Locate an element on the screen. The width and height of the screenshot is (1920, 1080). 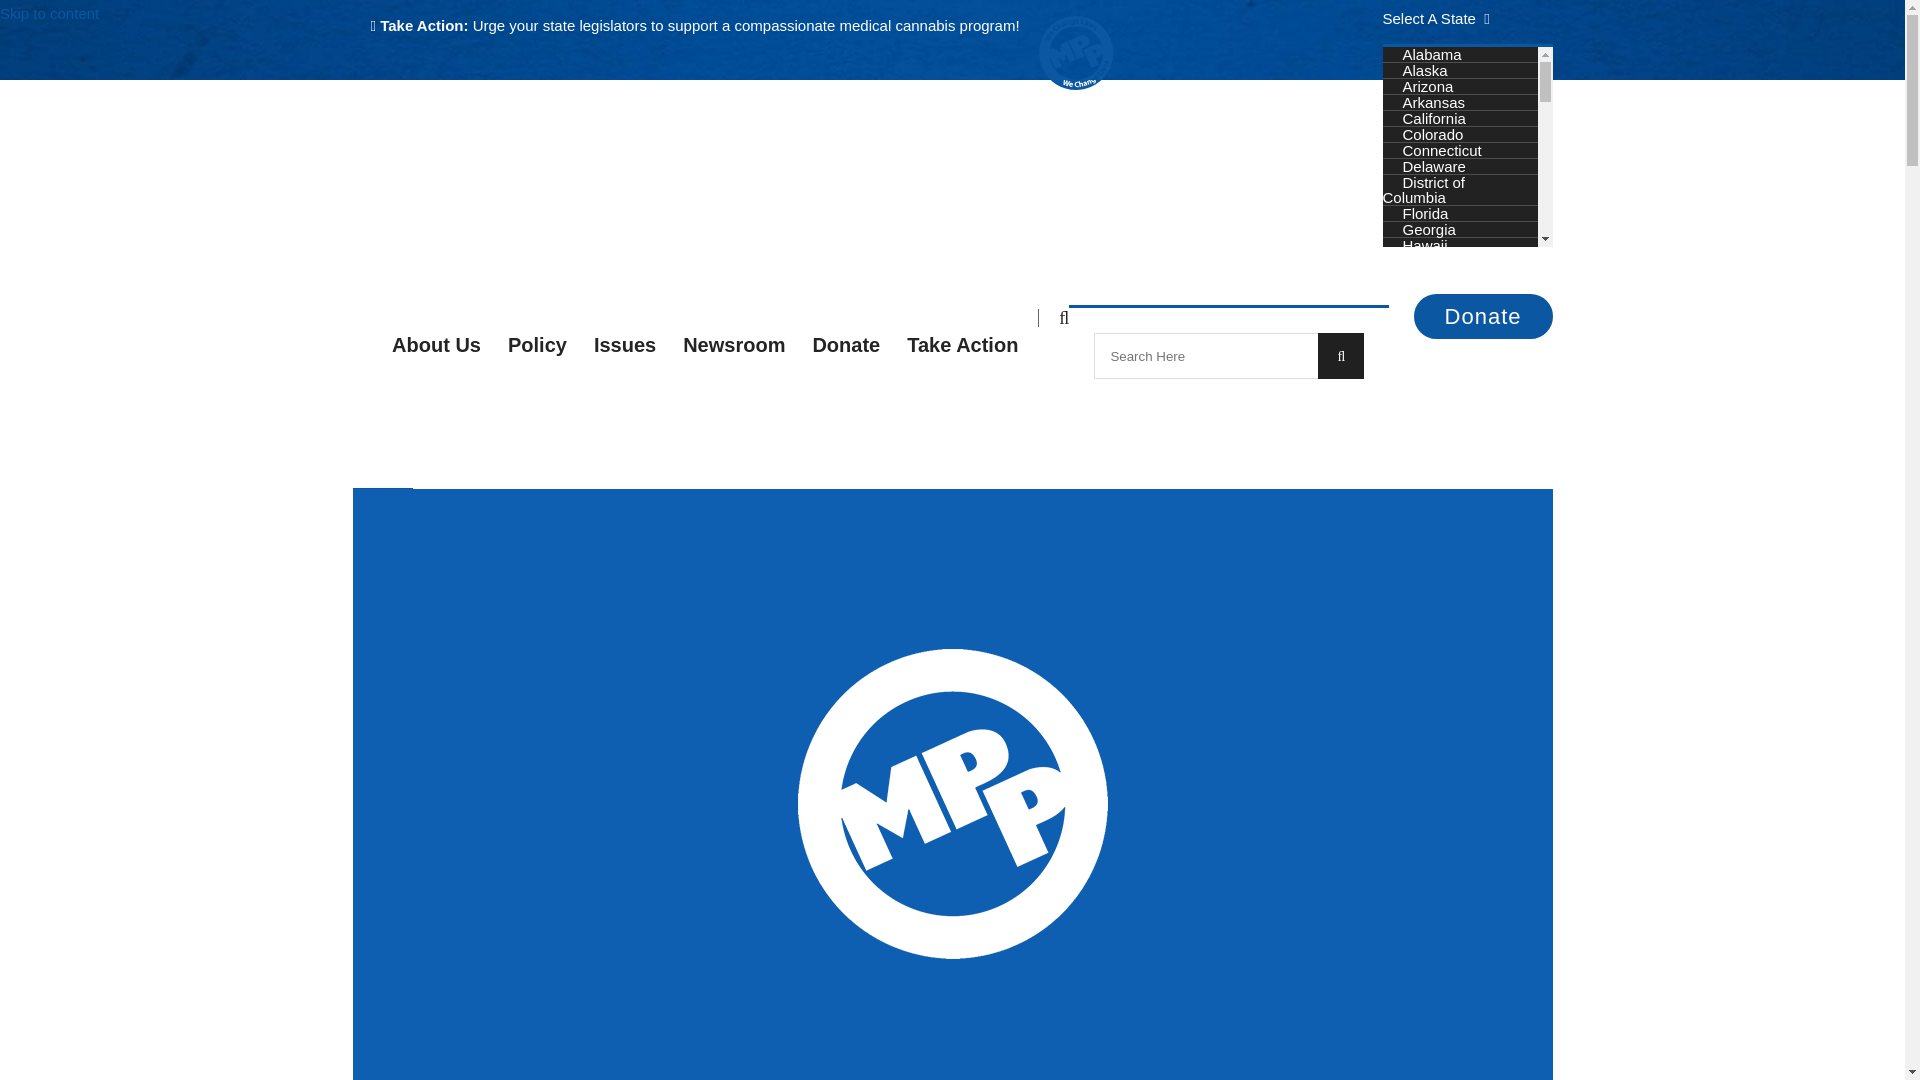
New Hampshire is located at coordinates (1455, 533).